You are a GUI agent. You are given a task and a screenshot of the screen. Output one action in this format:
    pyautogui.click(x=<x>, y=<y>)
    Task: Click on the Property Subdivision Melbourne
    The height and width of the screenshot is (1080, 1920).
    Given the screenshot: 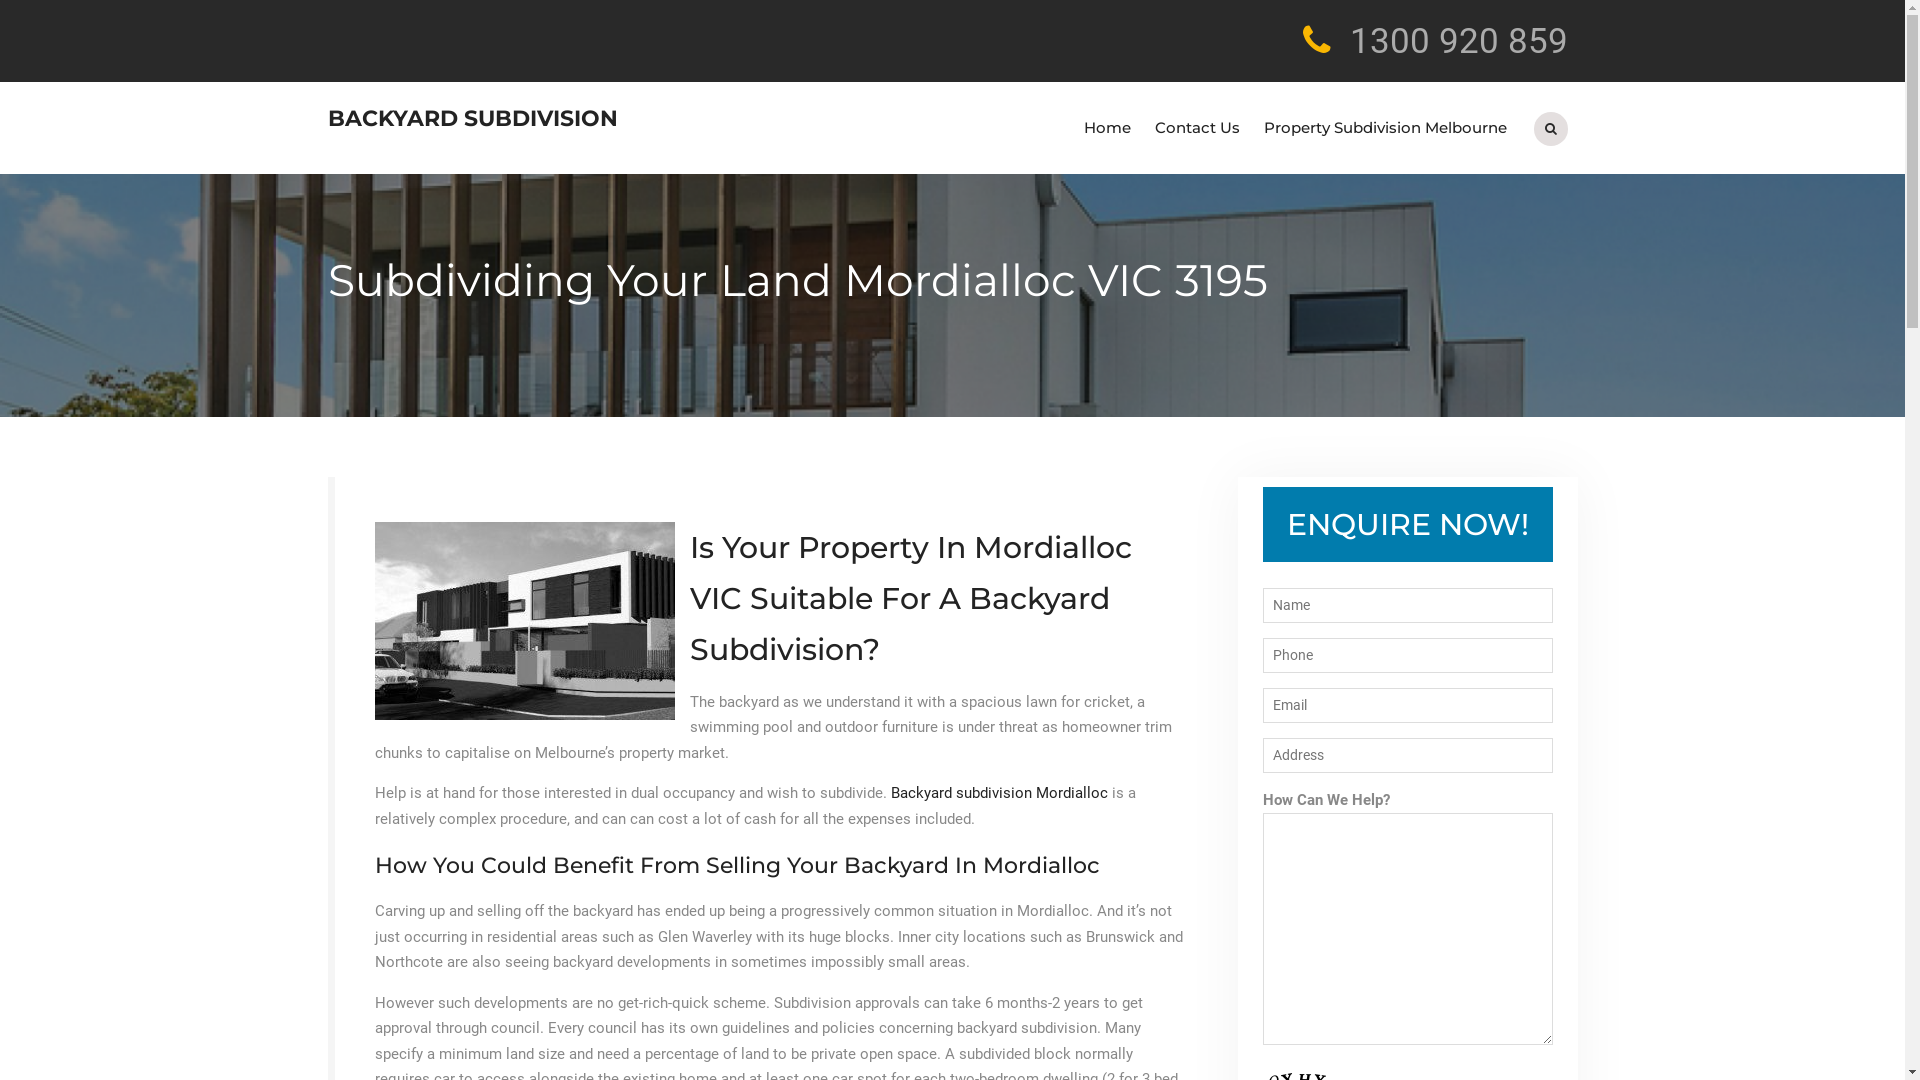 What is the action you would take?
    pyautogui.click(x=1386, y=128)
    